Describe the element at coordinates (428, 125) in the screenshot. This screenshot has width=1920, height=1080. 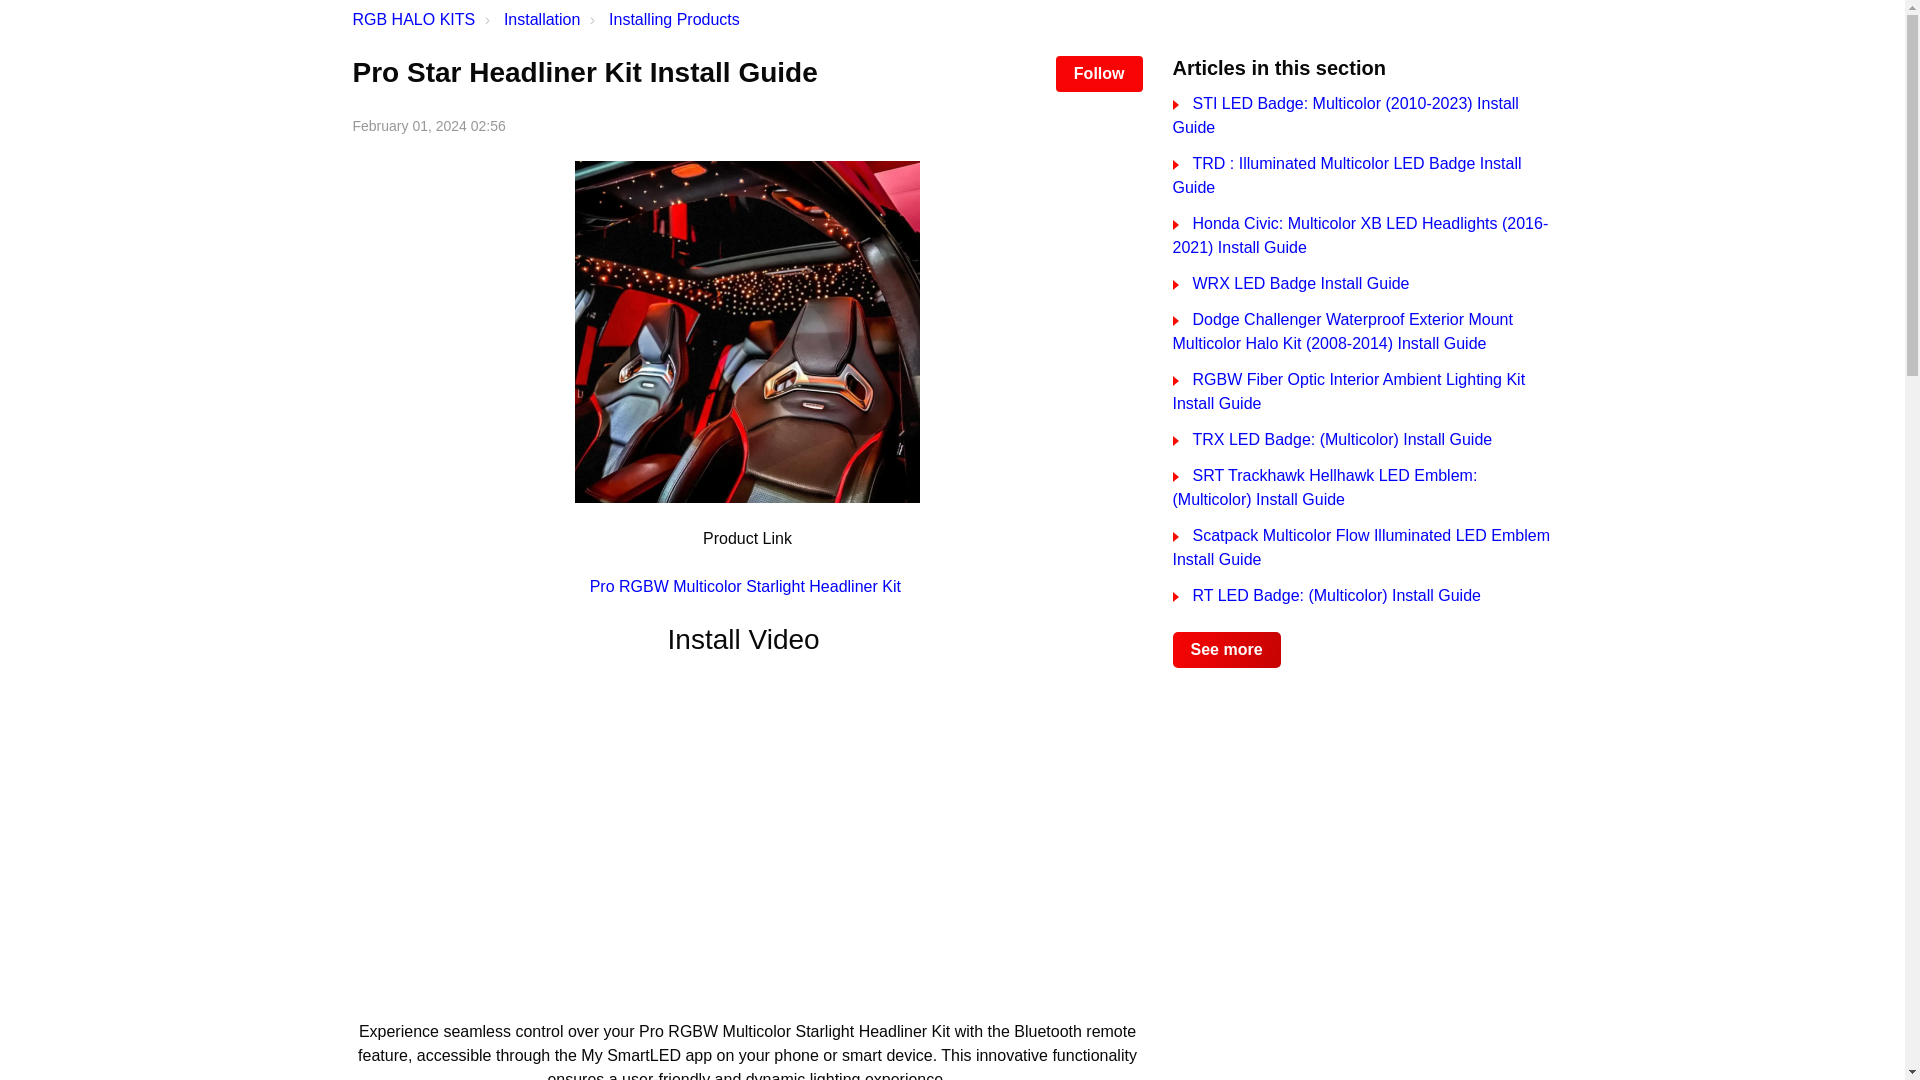
I see `2024-02-01 02:56` at that location.